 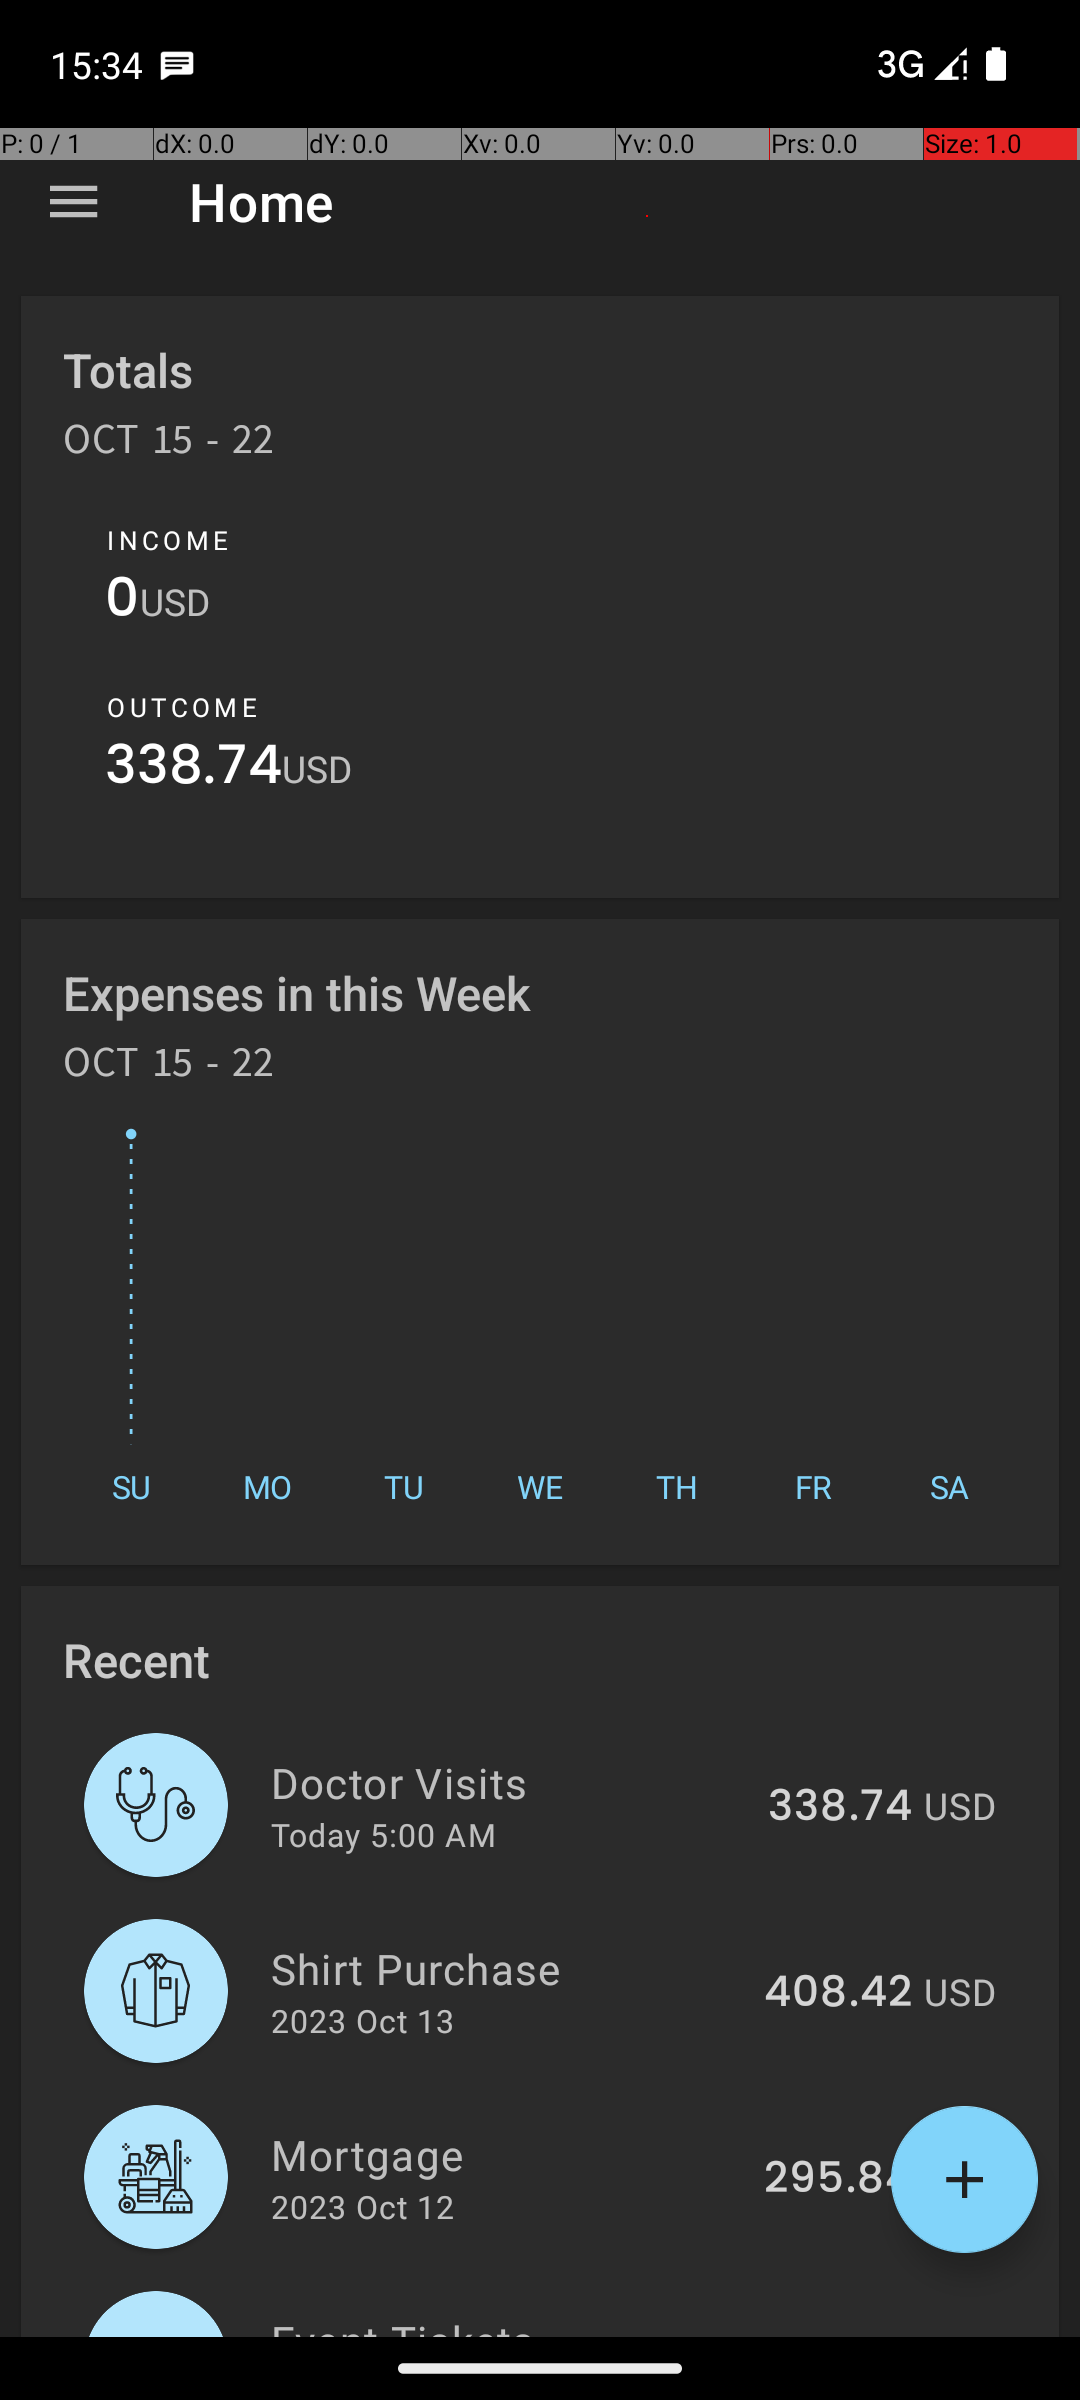 What do you see at coordinates (838, 2179) in the screenshot?
I see `295.84` at bounding box center [838, 2179].